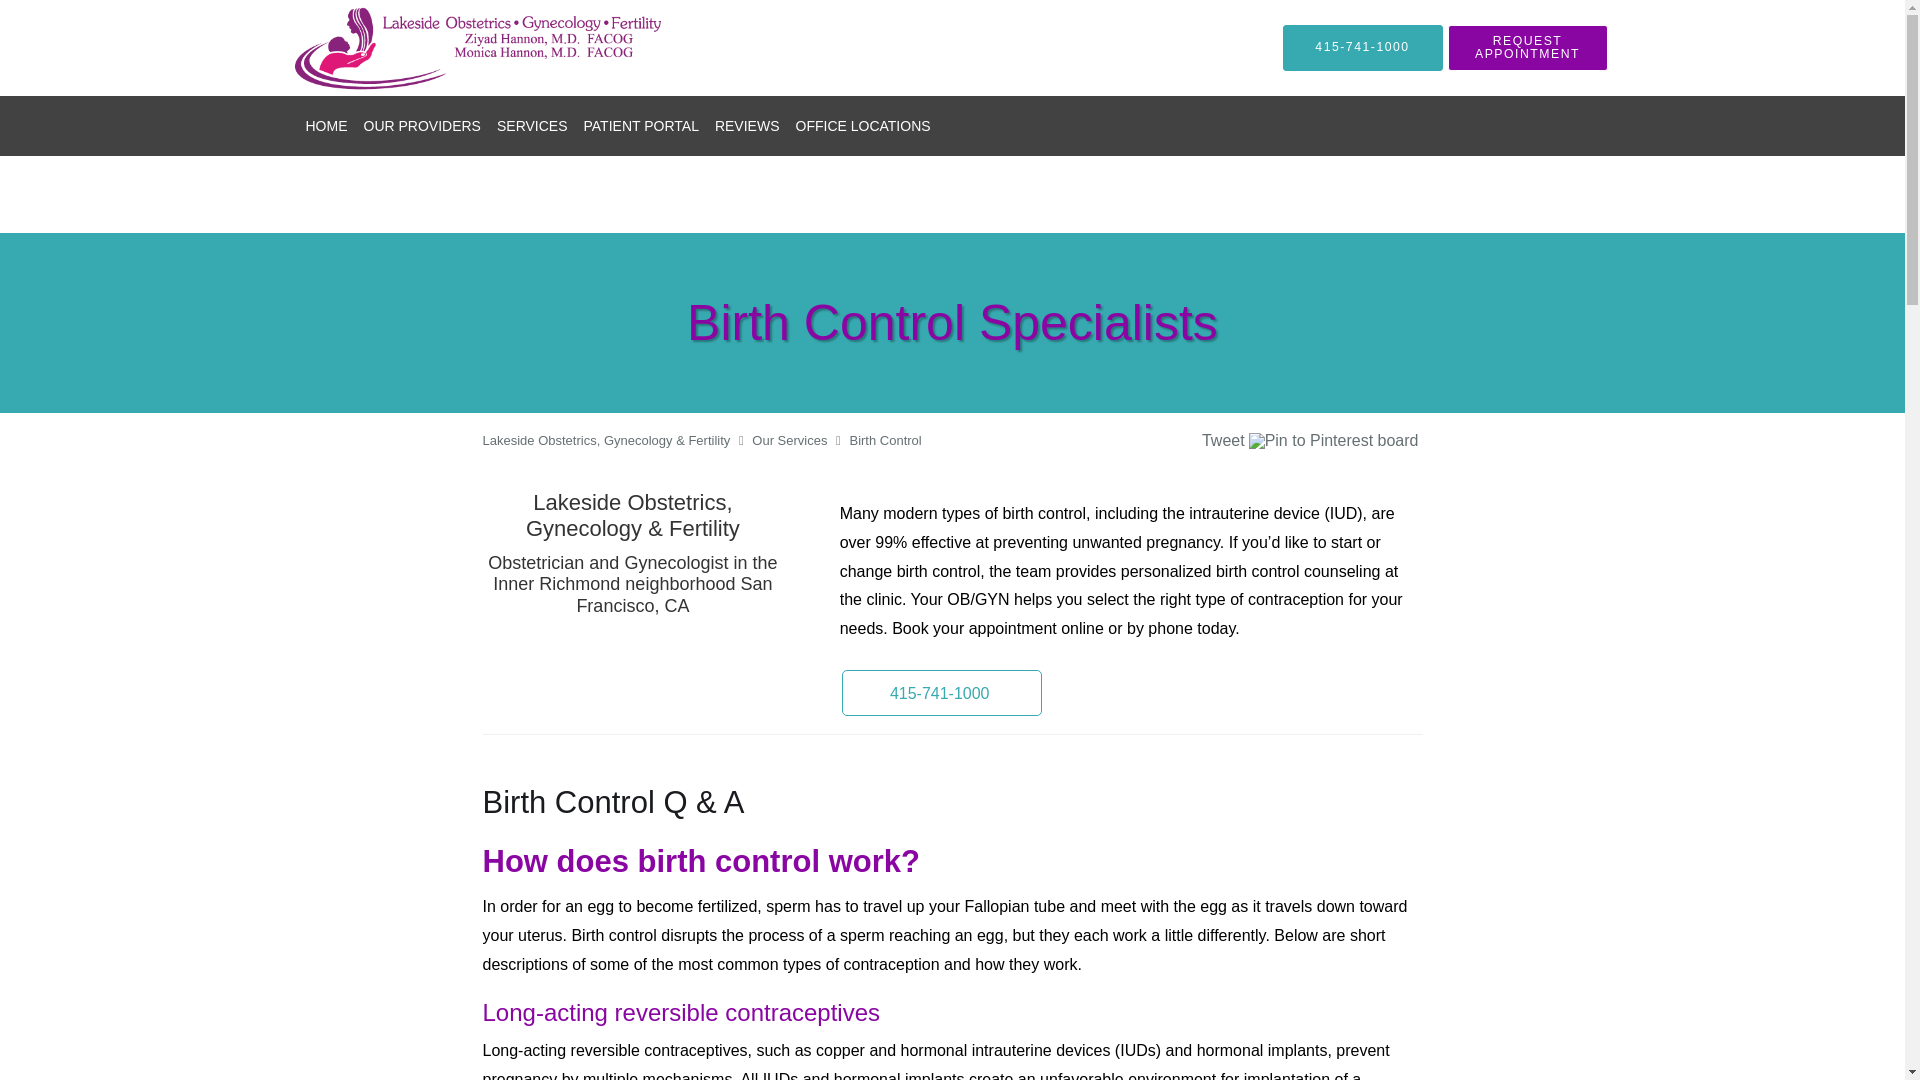  What do you see at coordinates (746, 126) in the screenshot?
I see `REVIEWS` at bounding box center [746, 126].